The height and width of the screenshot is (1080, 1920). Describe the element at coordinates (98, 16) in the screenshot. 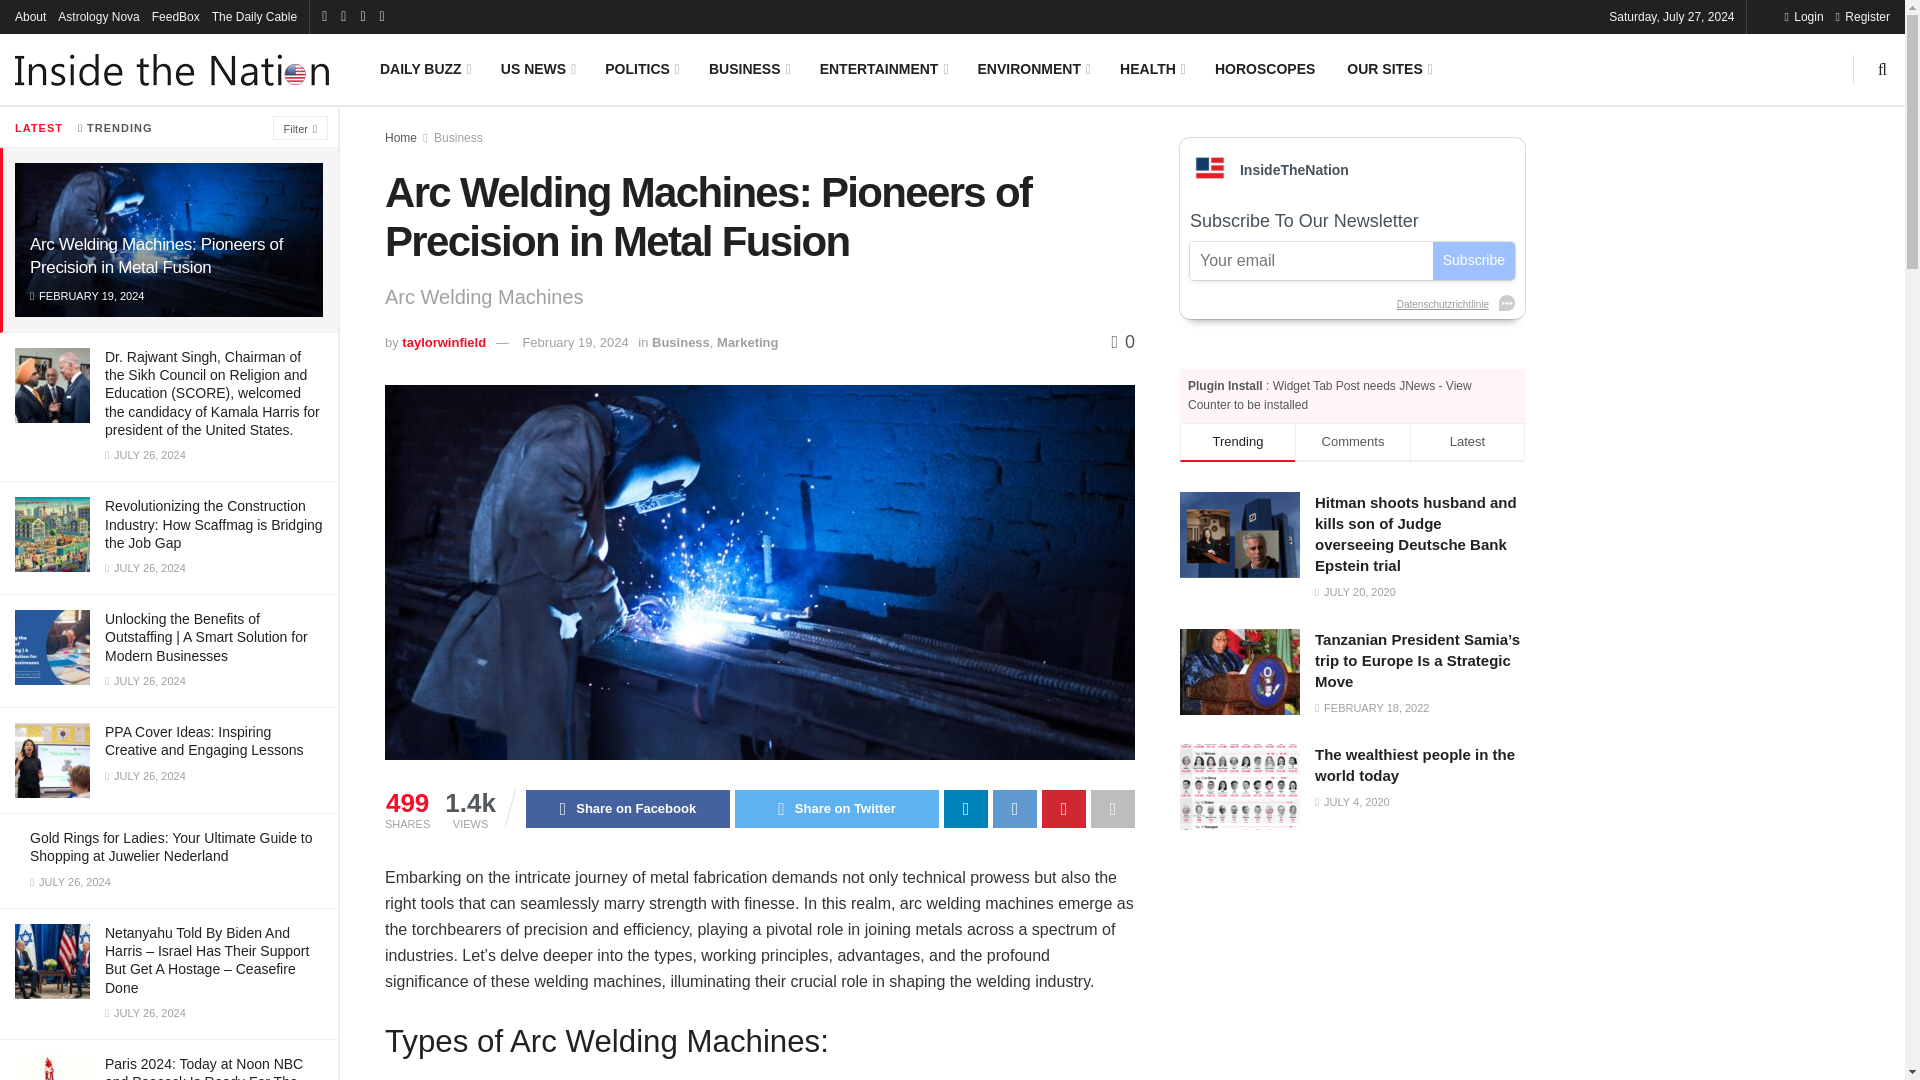

I see `Astrology Nova` at that location.